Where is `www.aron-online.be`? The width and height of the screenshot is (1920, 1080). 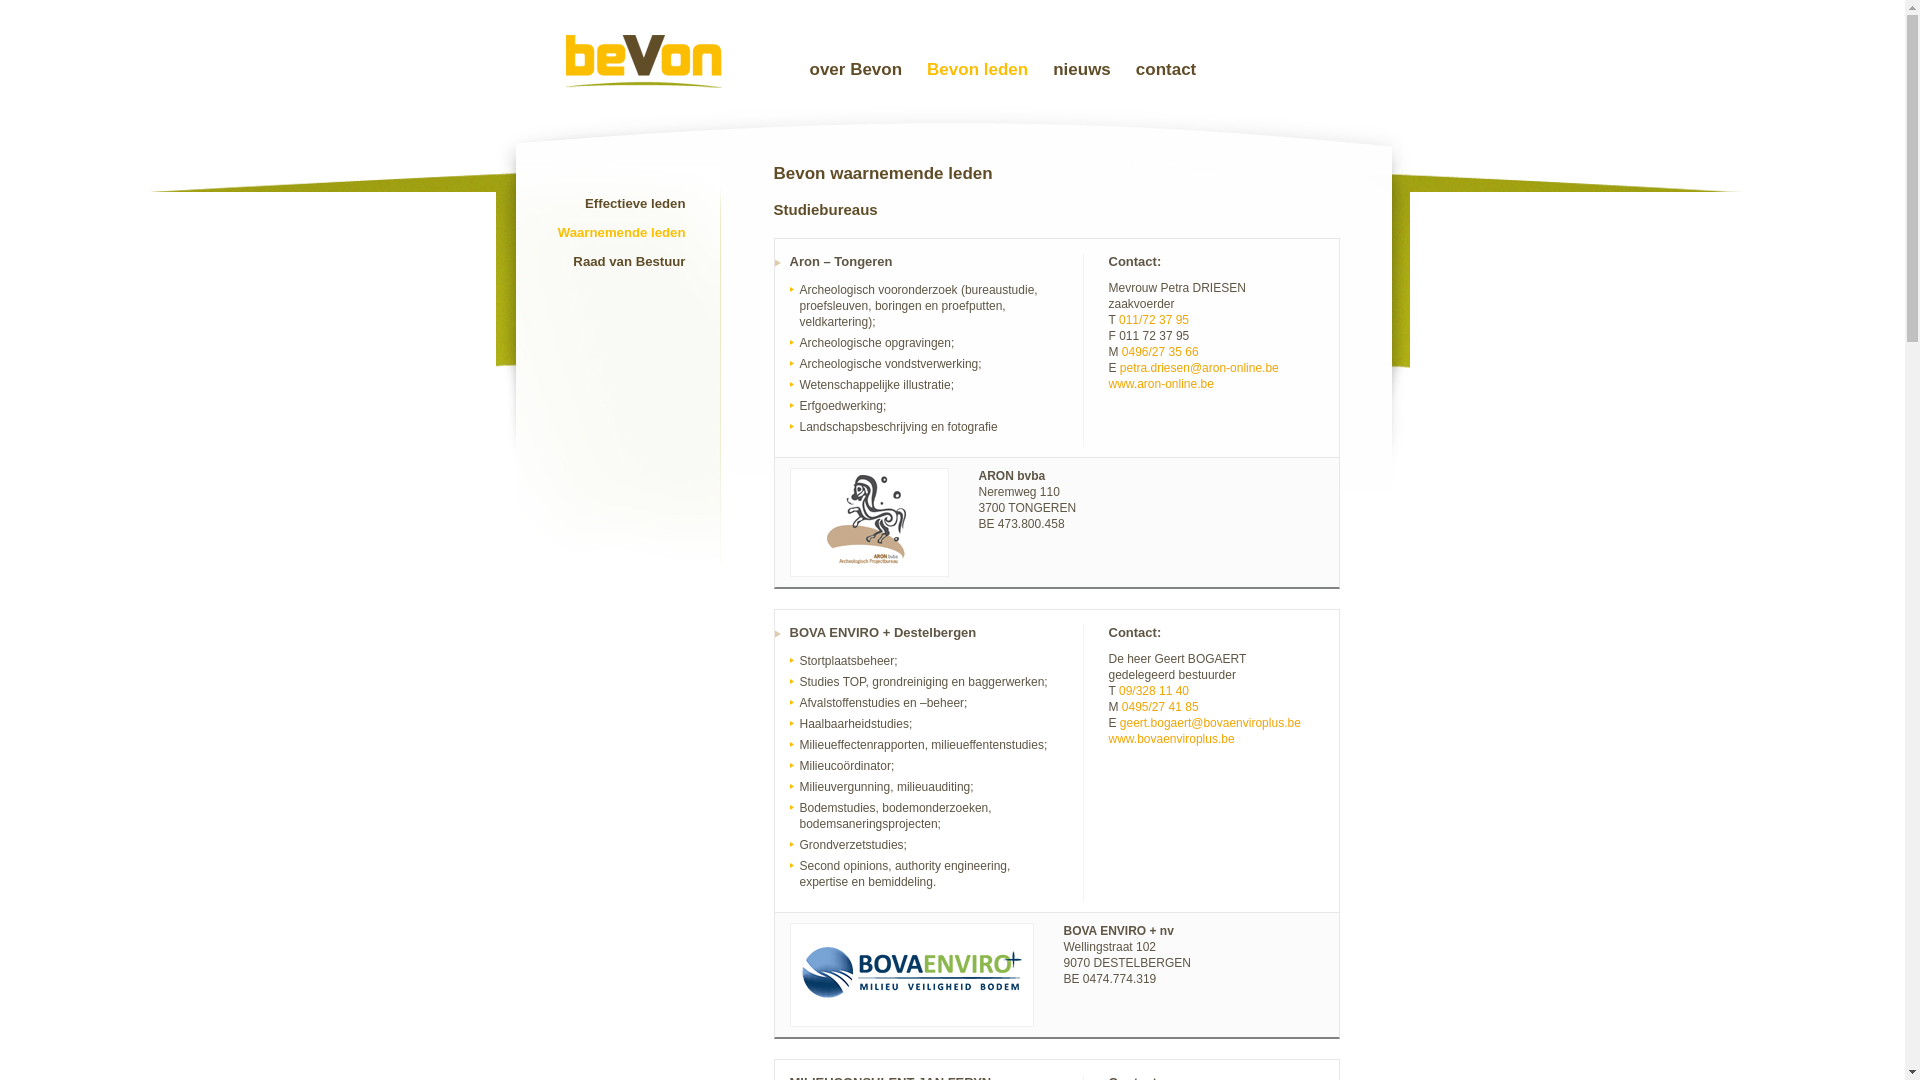
www.aron-online.be is located at coordinates (1160, 384).